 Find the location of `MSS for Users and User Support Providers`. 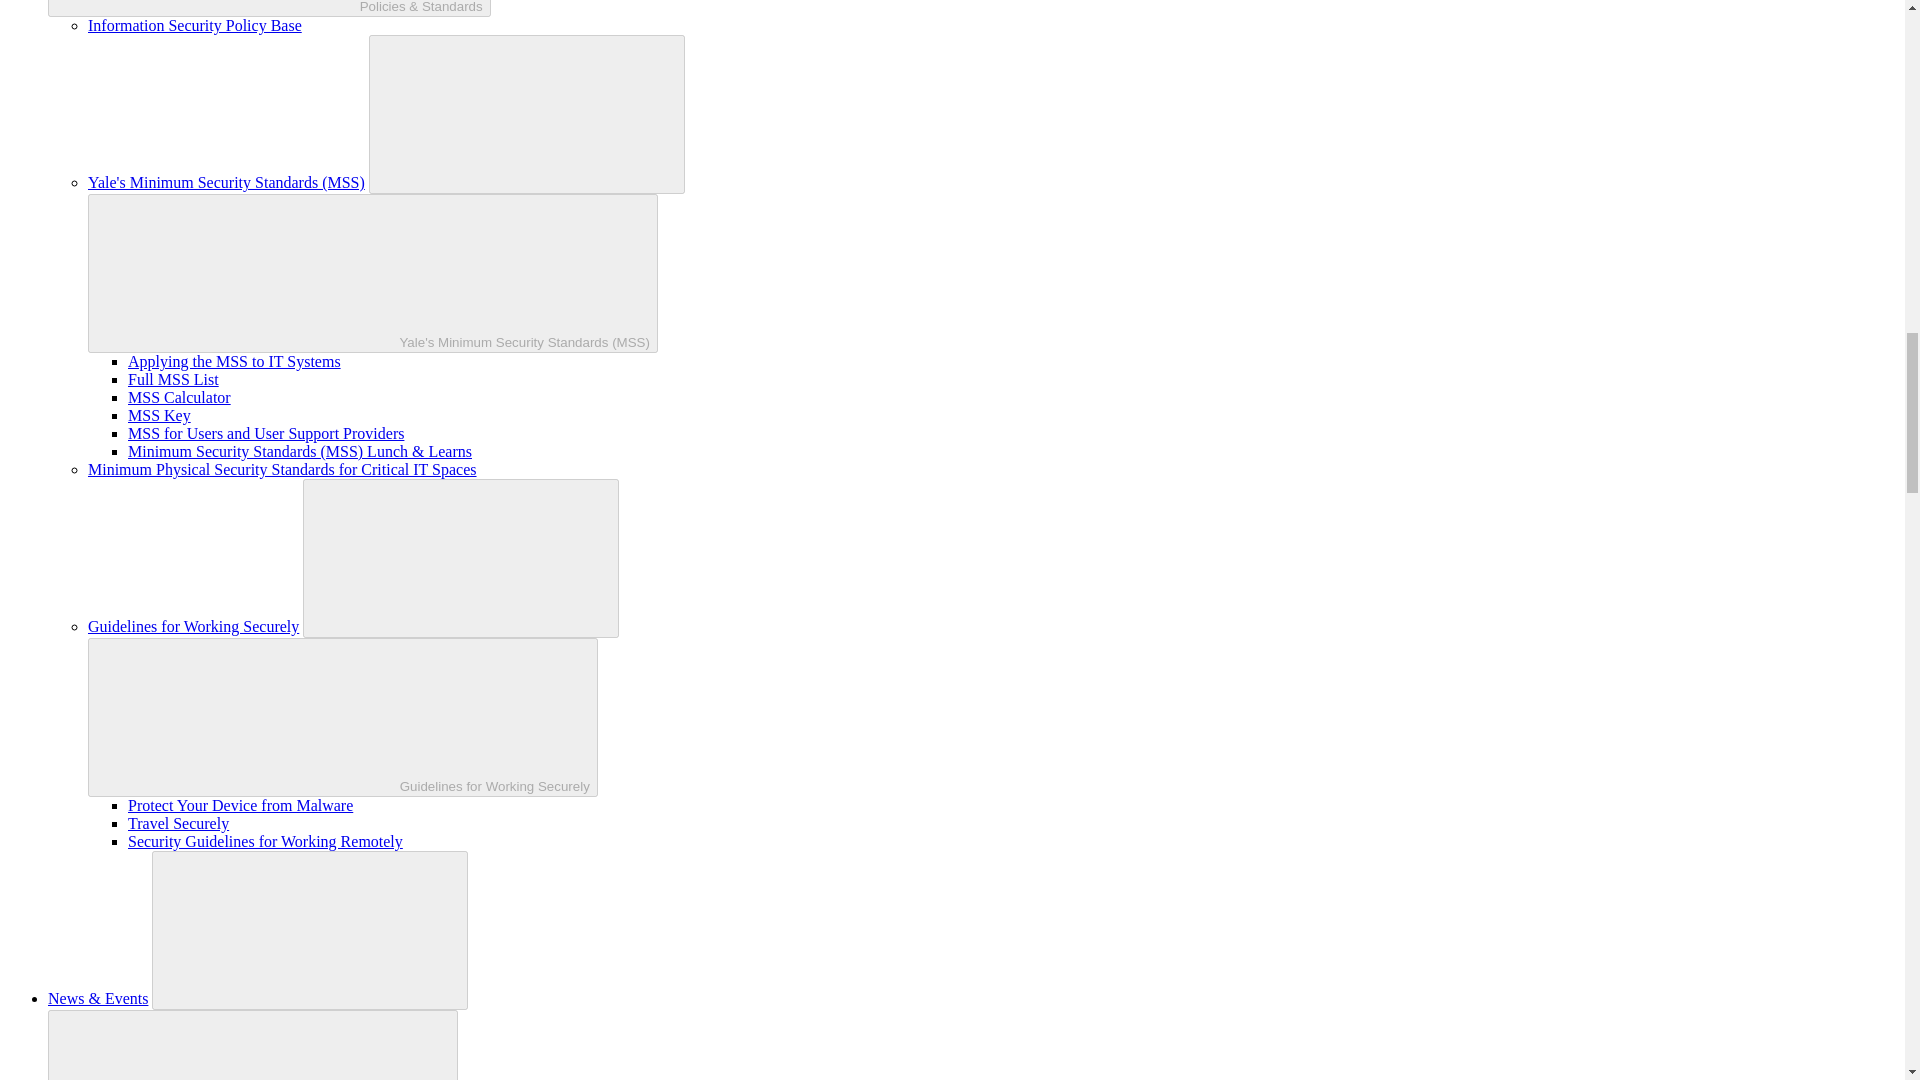

MSS for Users and User Support Providers is located at coordinates (266, 433).